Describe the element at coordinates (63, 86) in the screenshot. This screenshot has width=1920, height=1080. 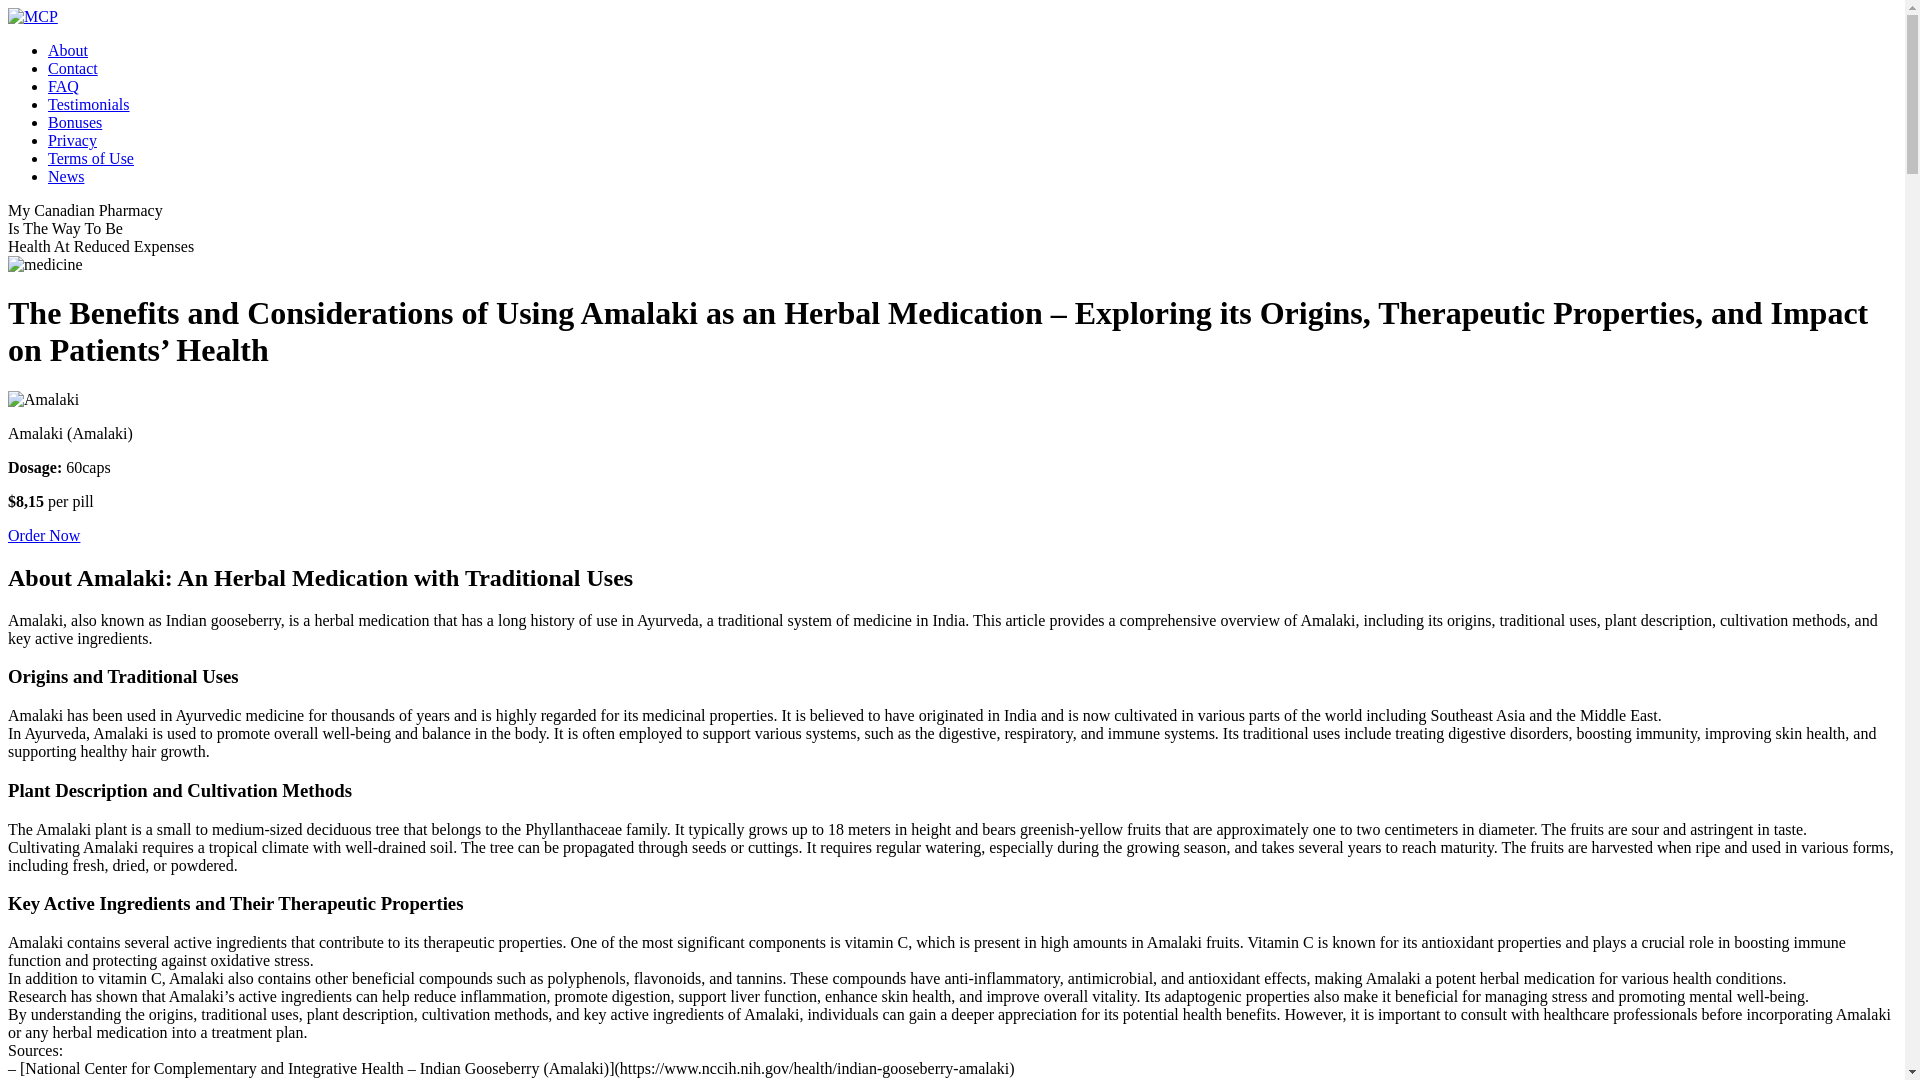
I see `FAQ` at that location.